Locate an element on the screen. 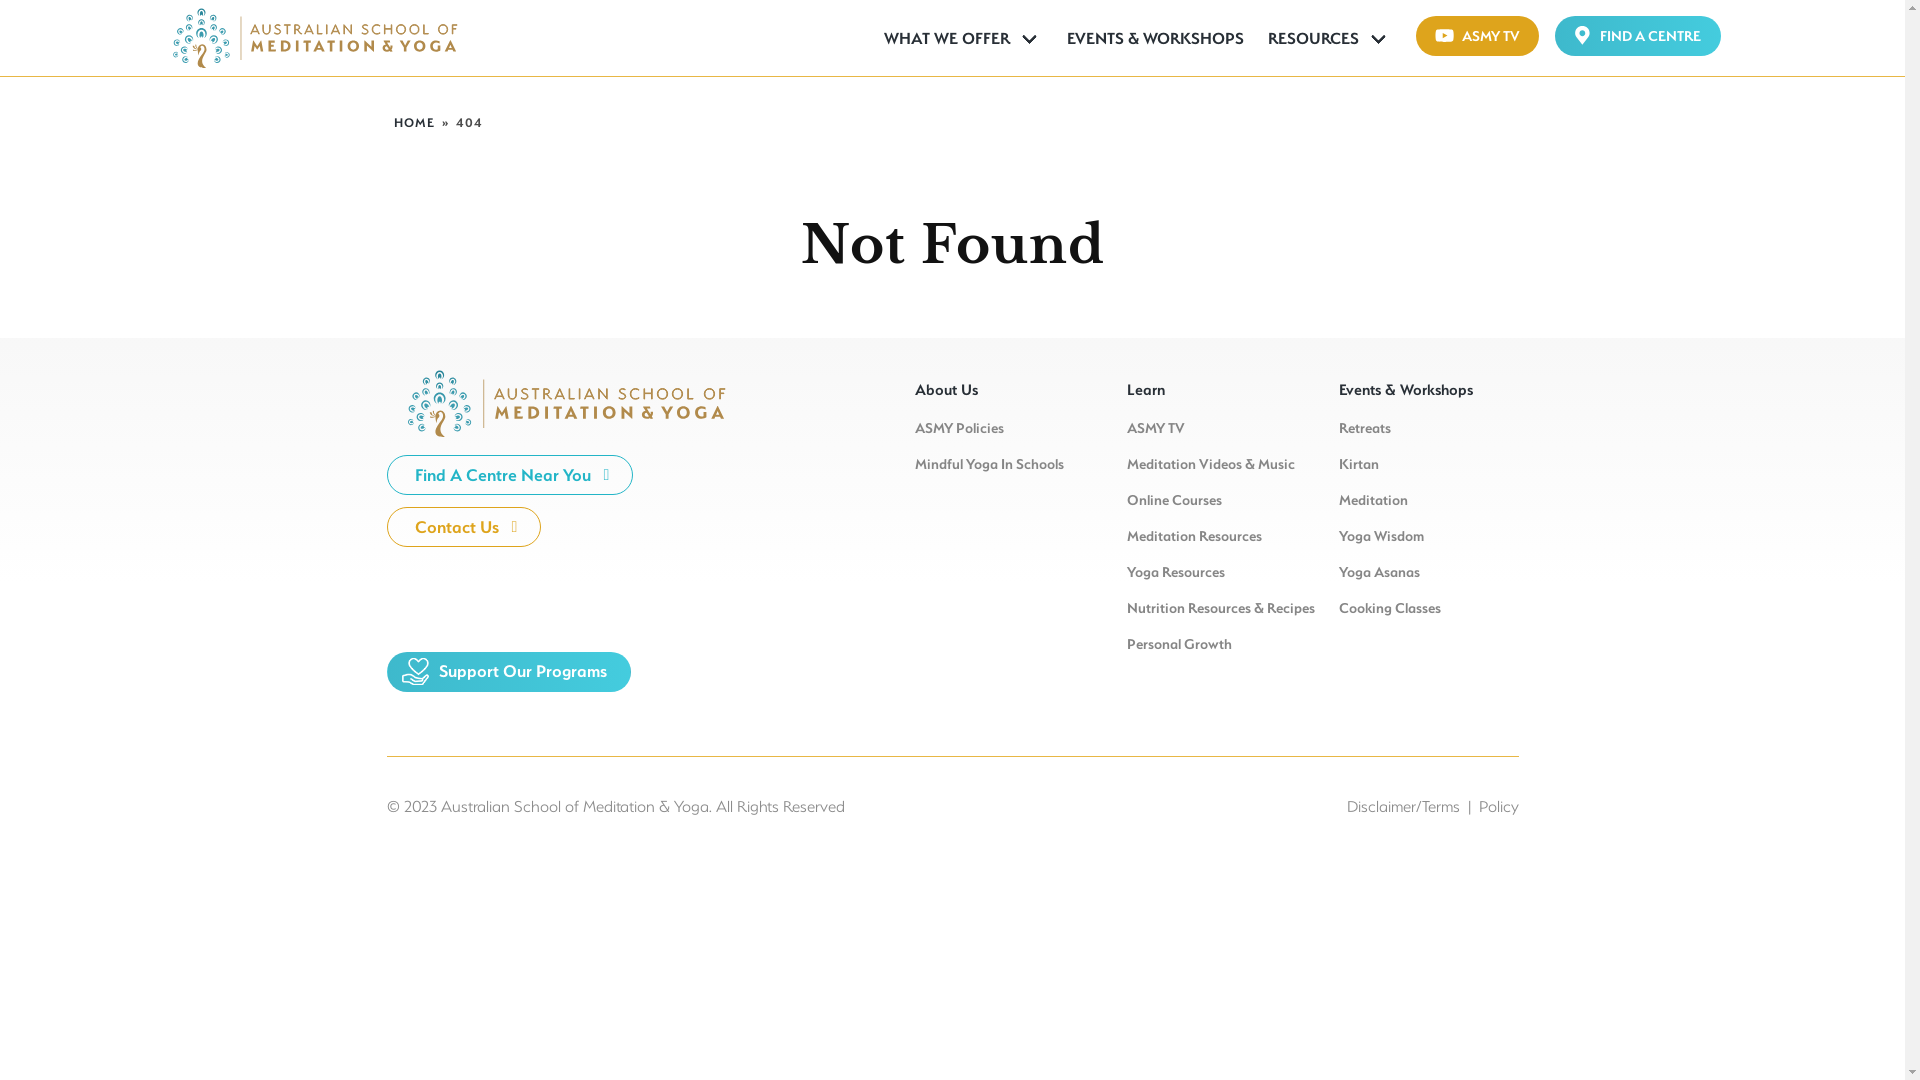 This screenshot has width=1920, height=1080. Support Our Programs is located at coordinates (508, 672).